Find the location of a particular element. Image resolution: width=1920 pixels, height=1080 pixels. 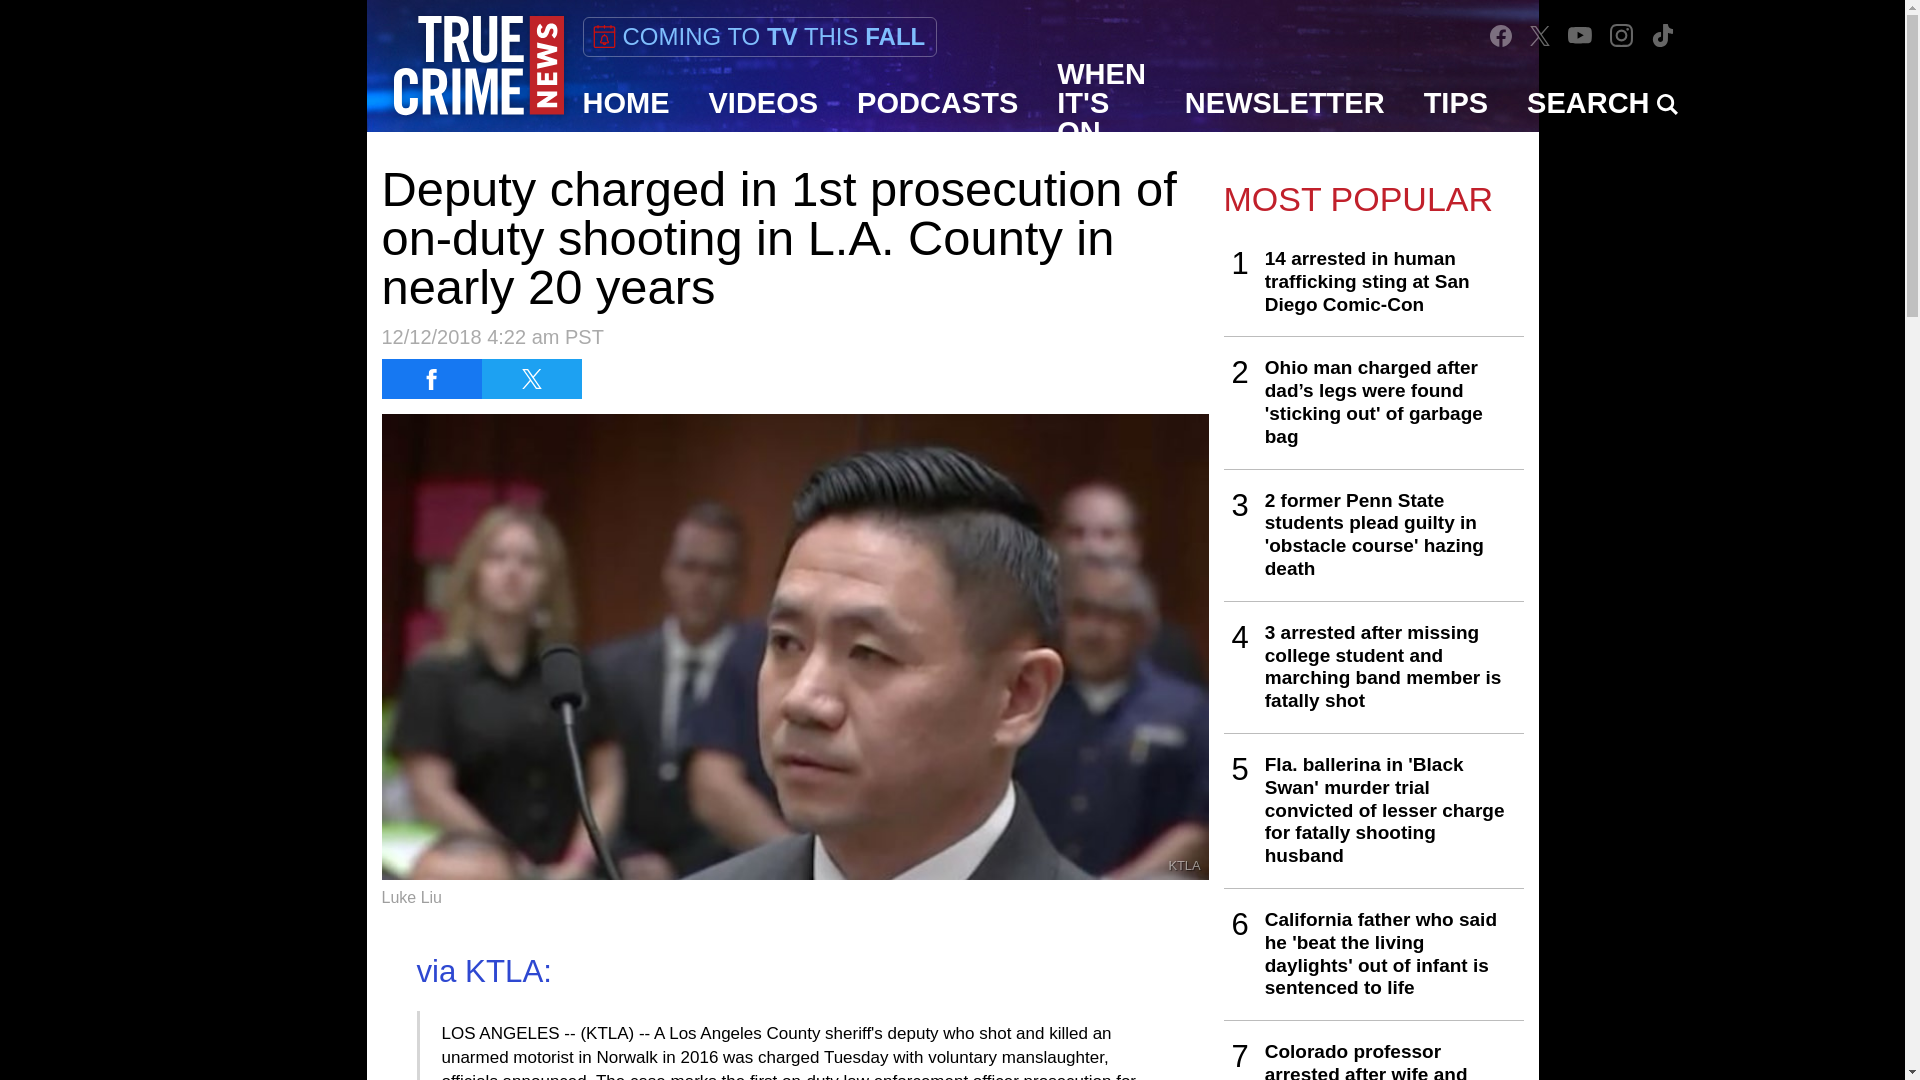

TIPS is located at coordinates (1456, 102).